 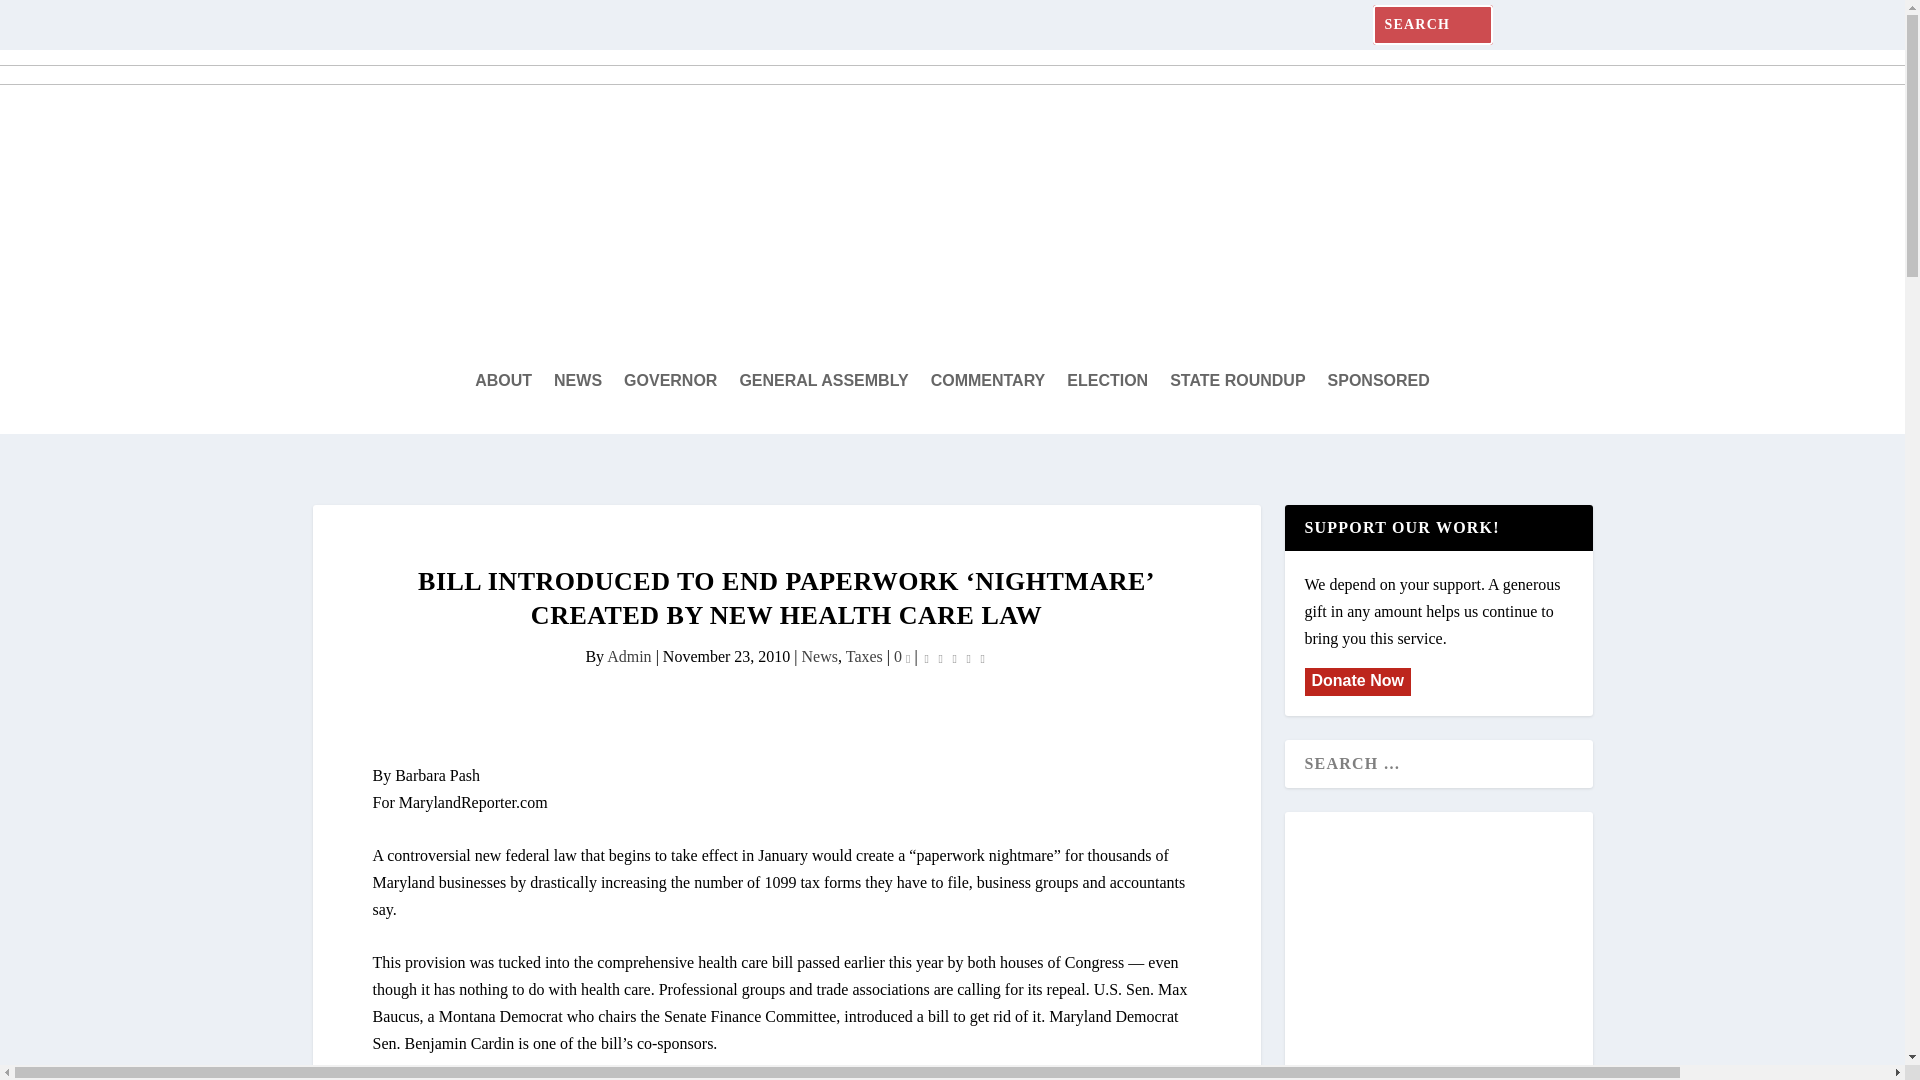 What do you see at coordinates (670, 381) in the screenshot?
I see `GOVERNOR` at bounding box center [670, 381].